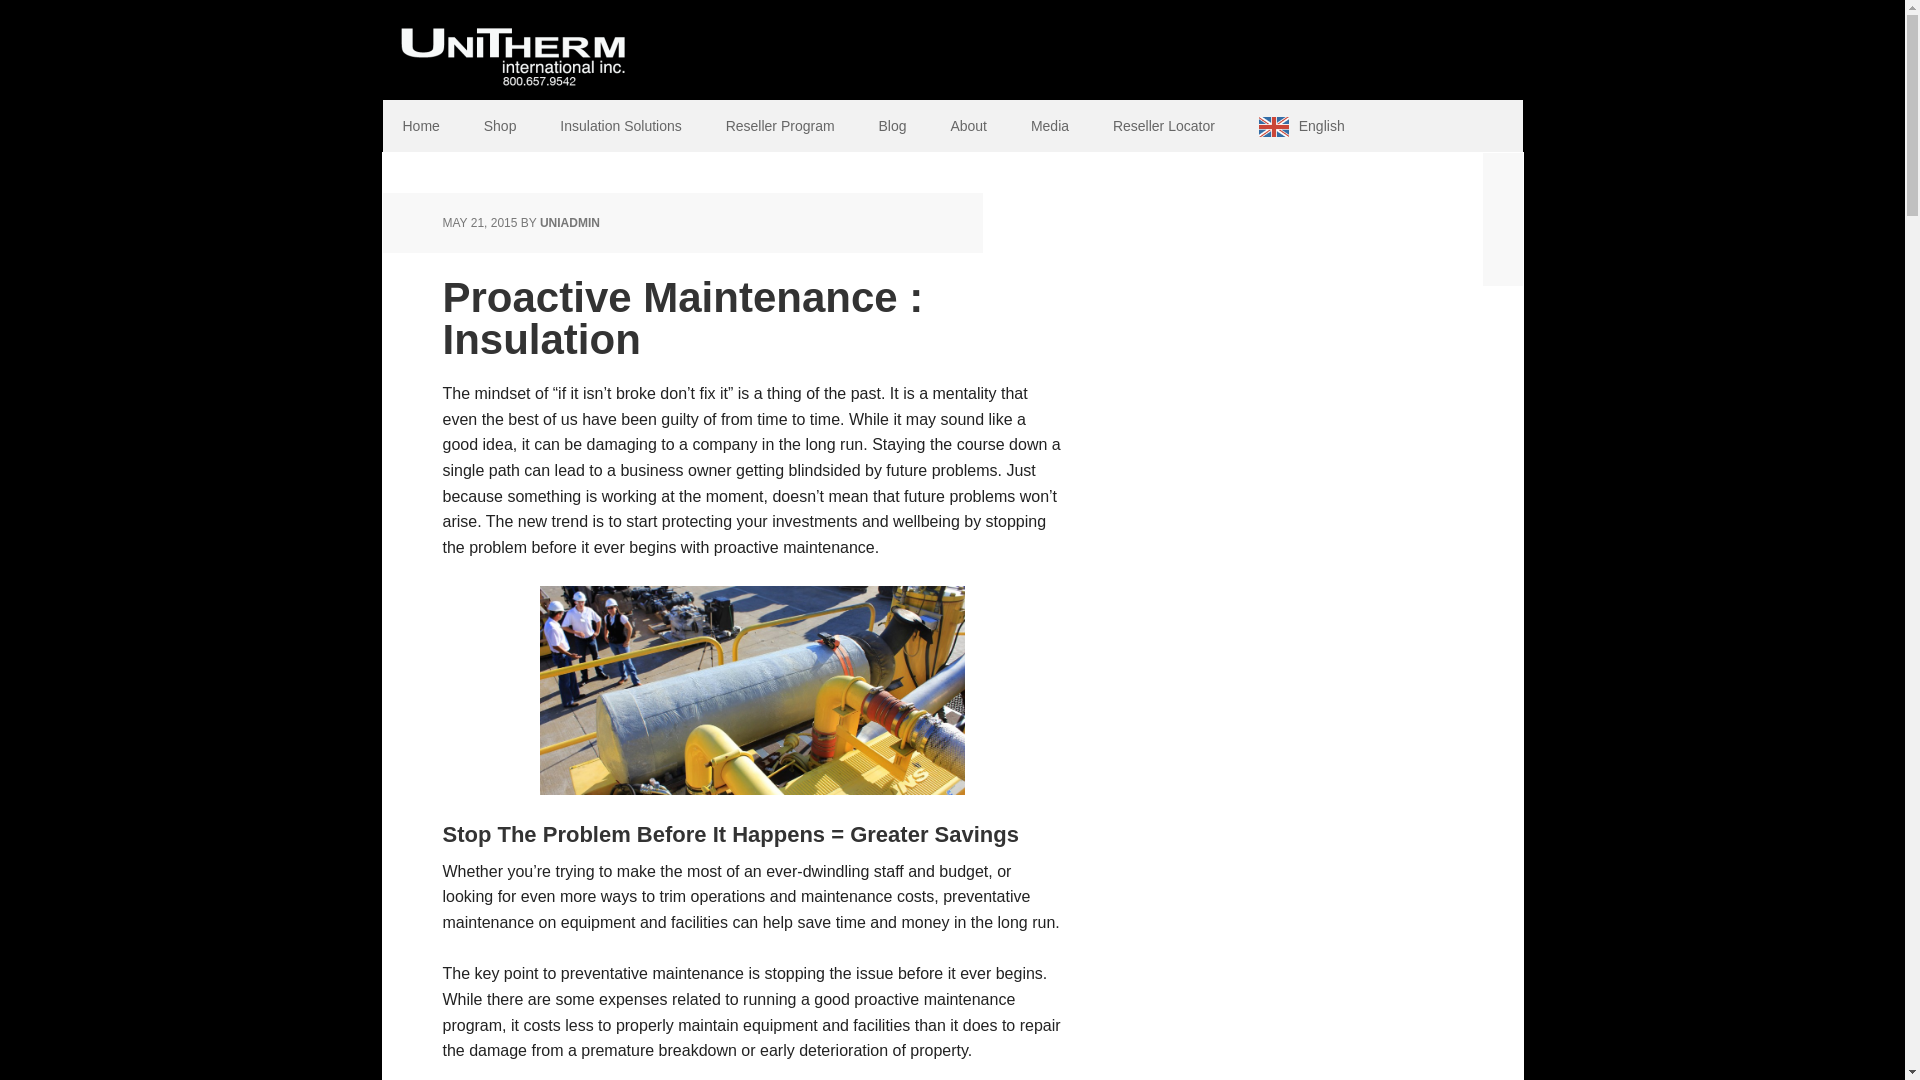 This screenshot has height=1080, width=1920. What do you see at coordinates (892, 126) in the screenshot?
I see `Blog` at bounding box center [892, 126].